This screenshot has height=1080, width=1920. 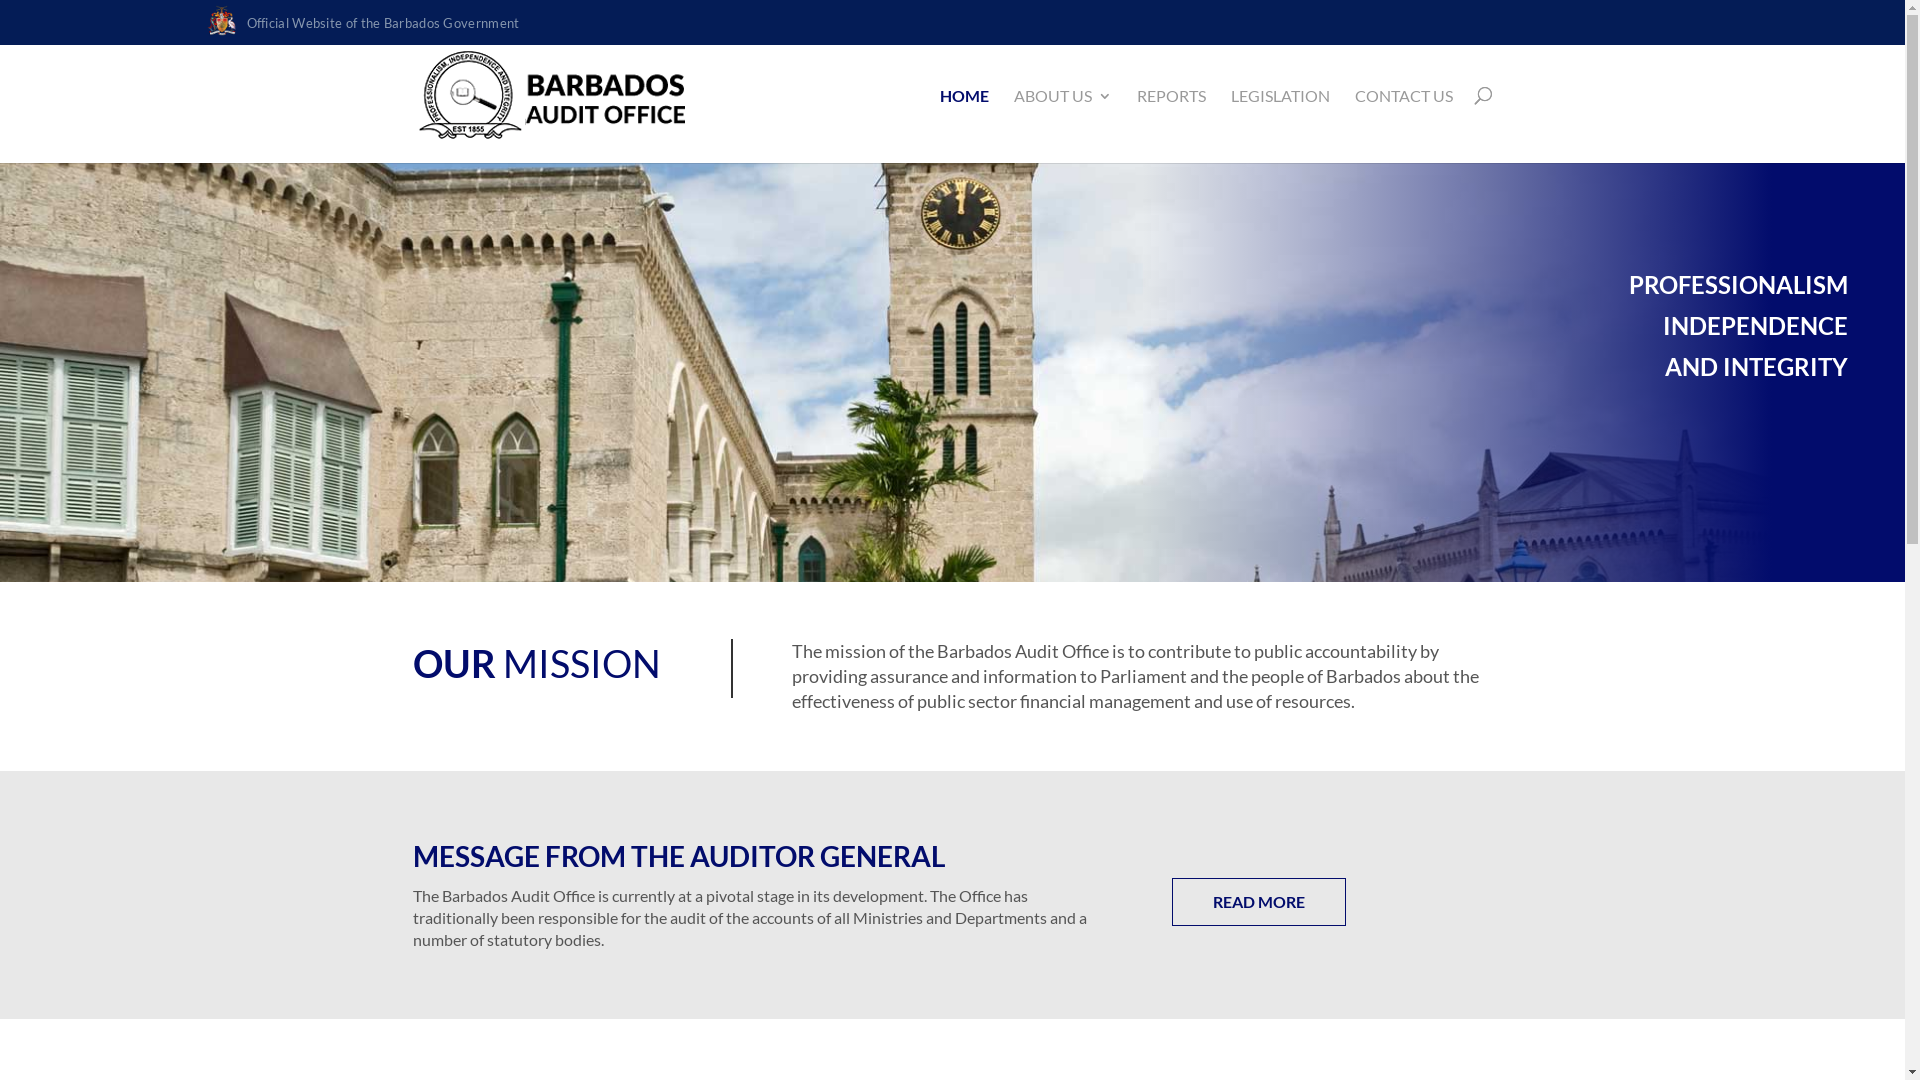 I want to click on READ MORE, so click(x=1259, y=902).